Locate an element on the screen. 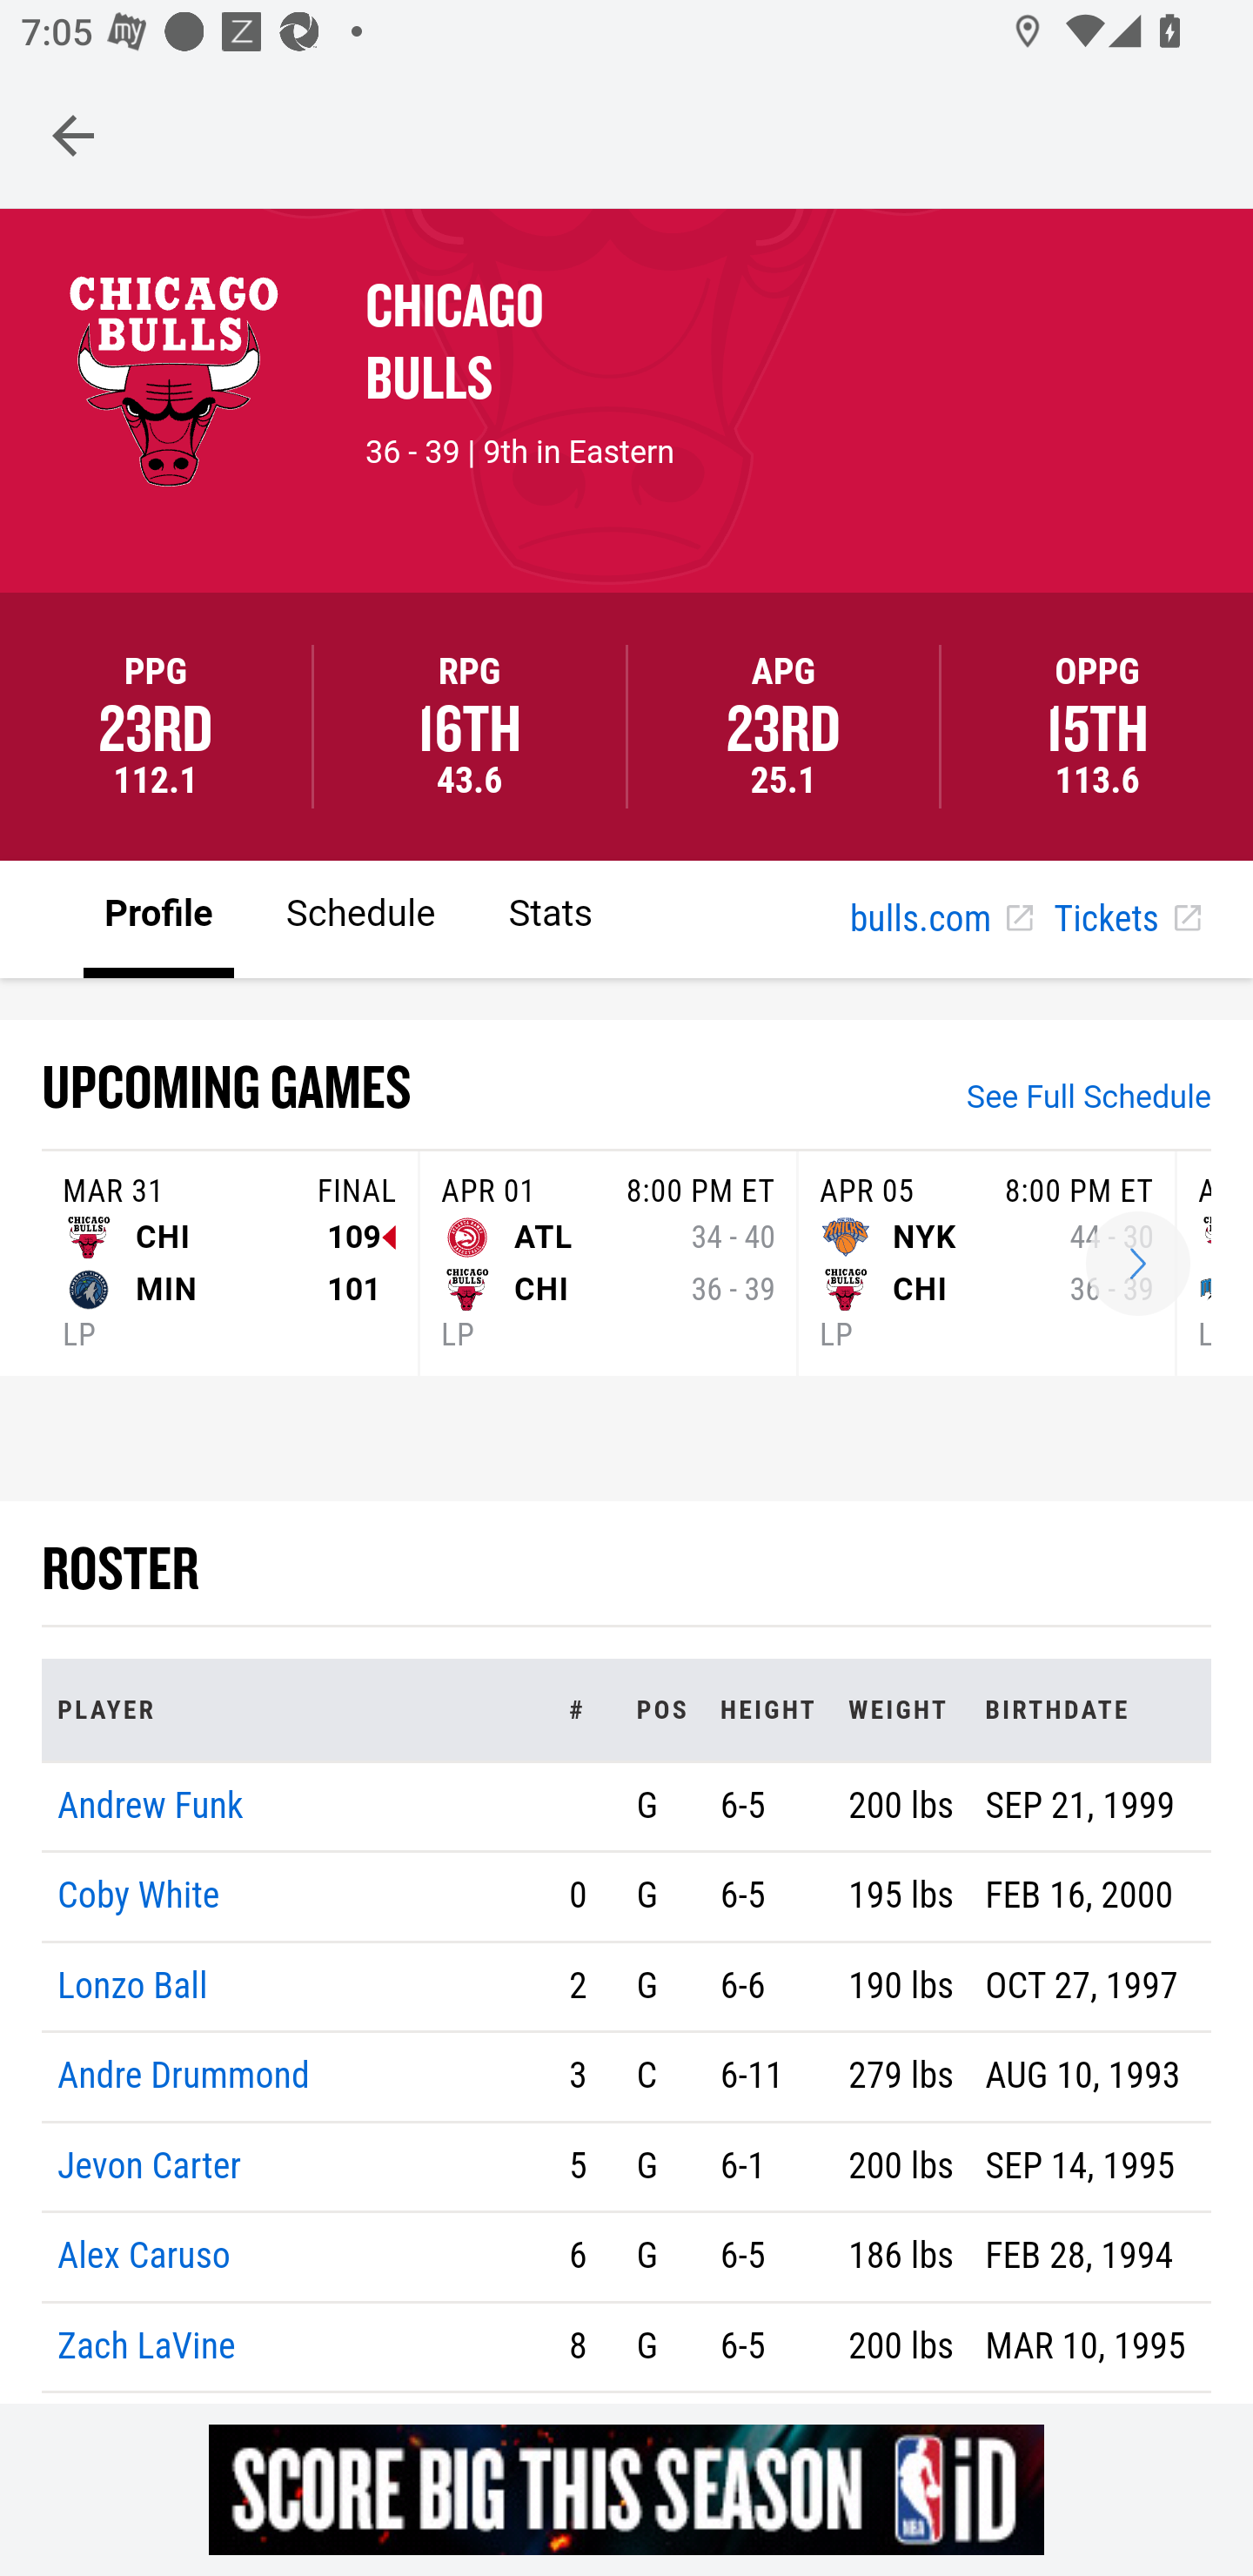 The height and width of the screenshot is (2576, 1253). Tickets is located at coordinates (1126, 921).